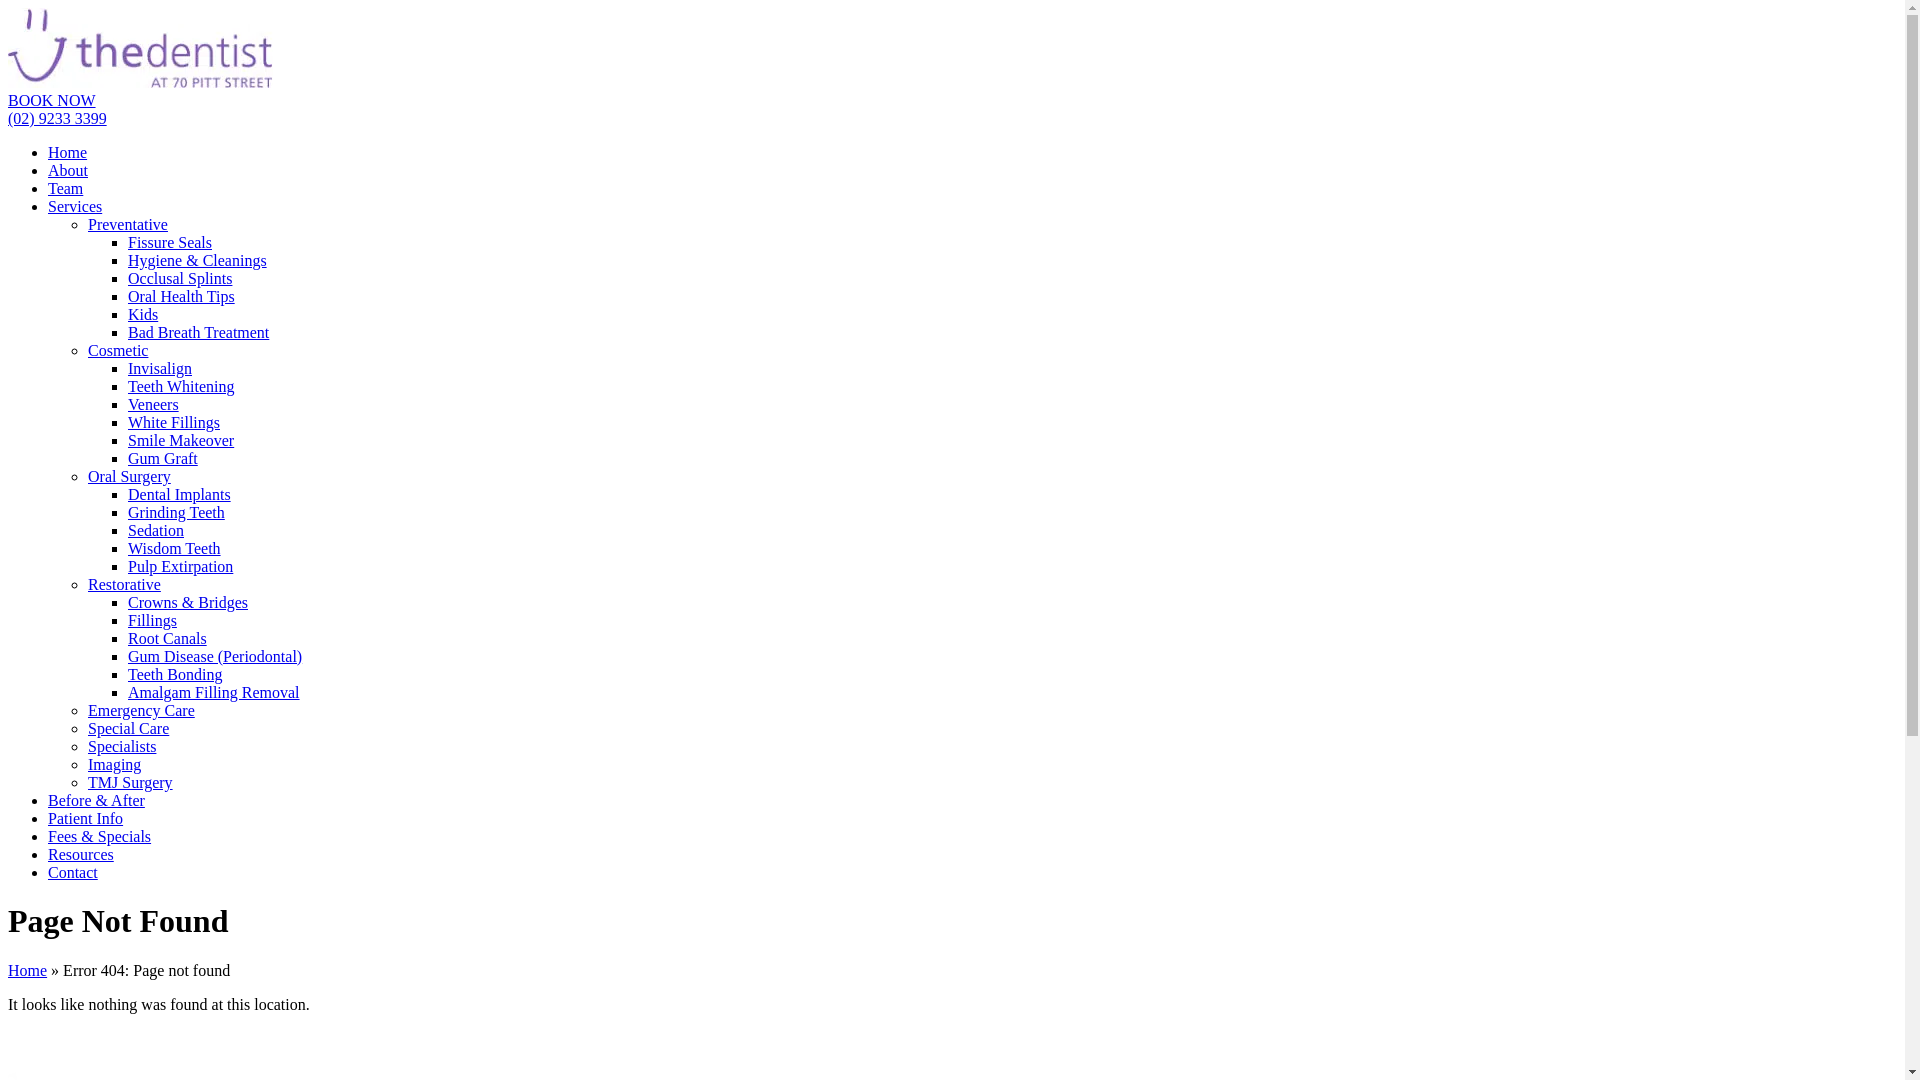  I want to click on Root Canals, so click(168, 638).